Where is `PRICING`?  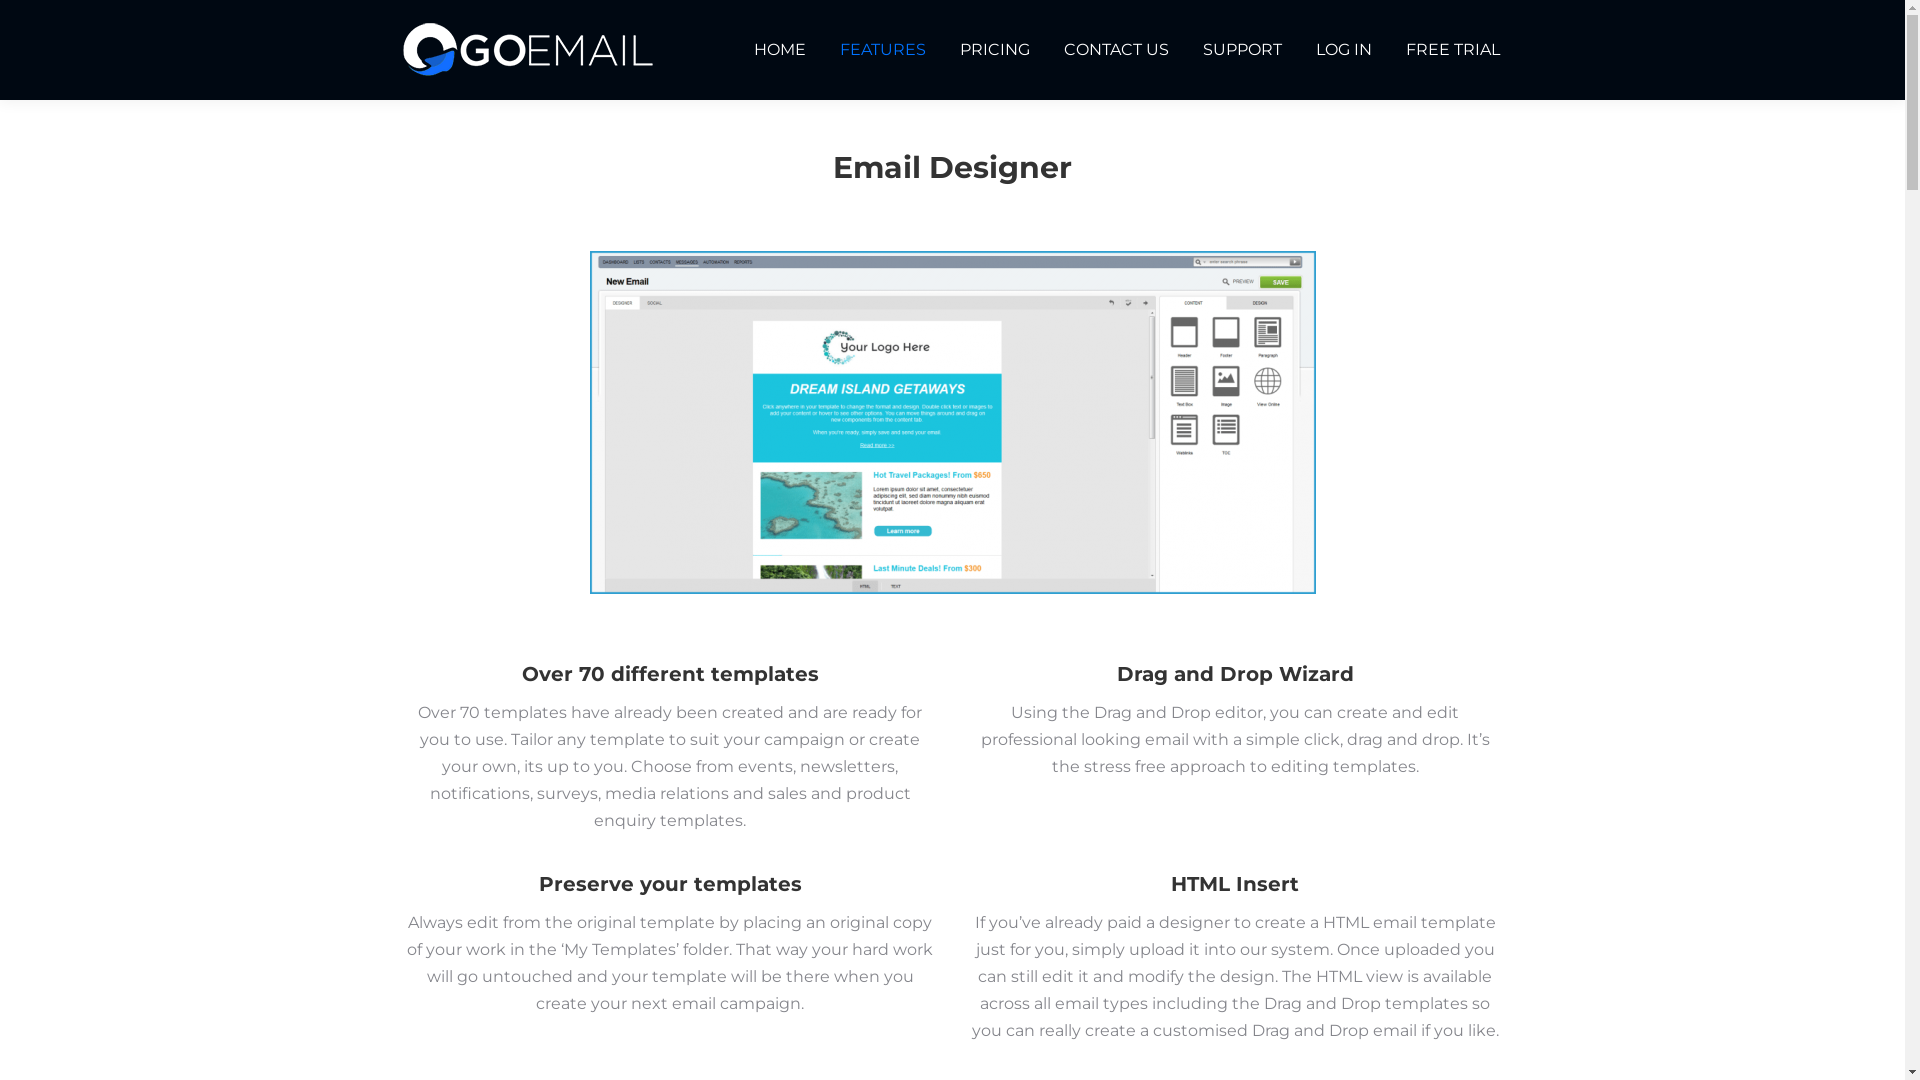 PRICING is located at coordinates (994, 50).